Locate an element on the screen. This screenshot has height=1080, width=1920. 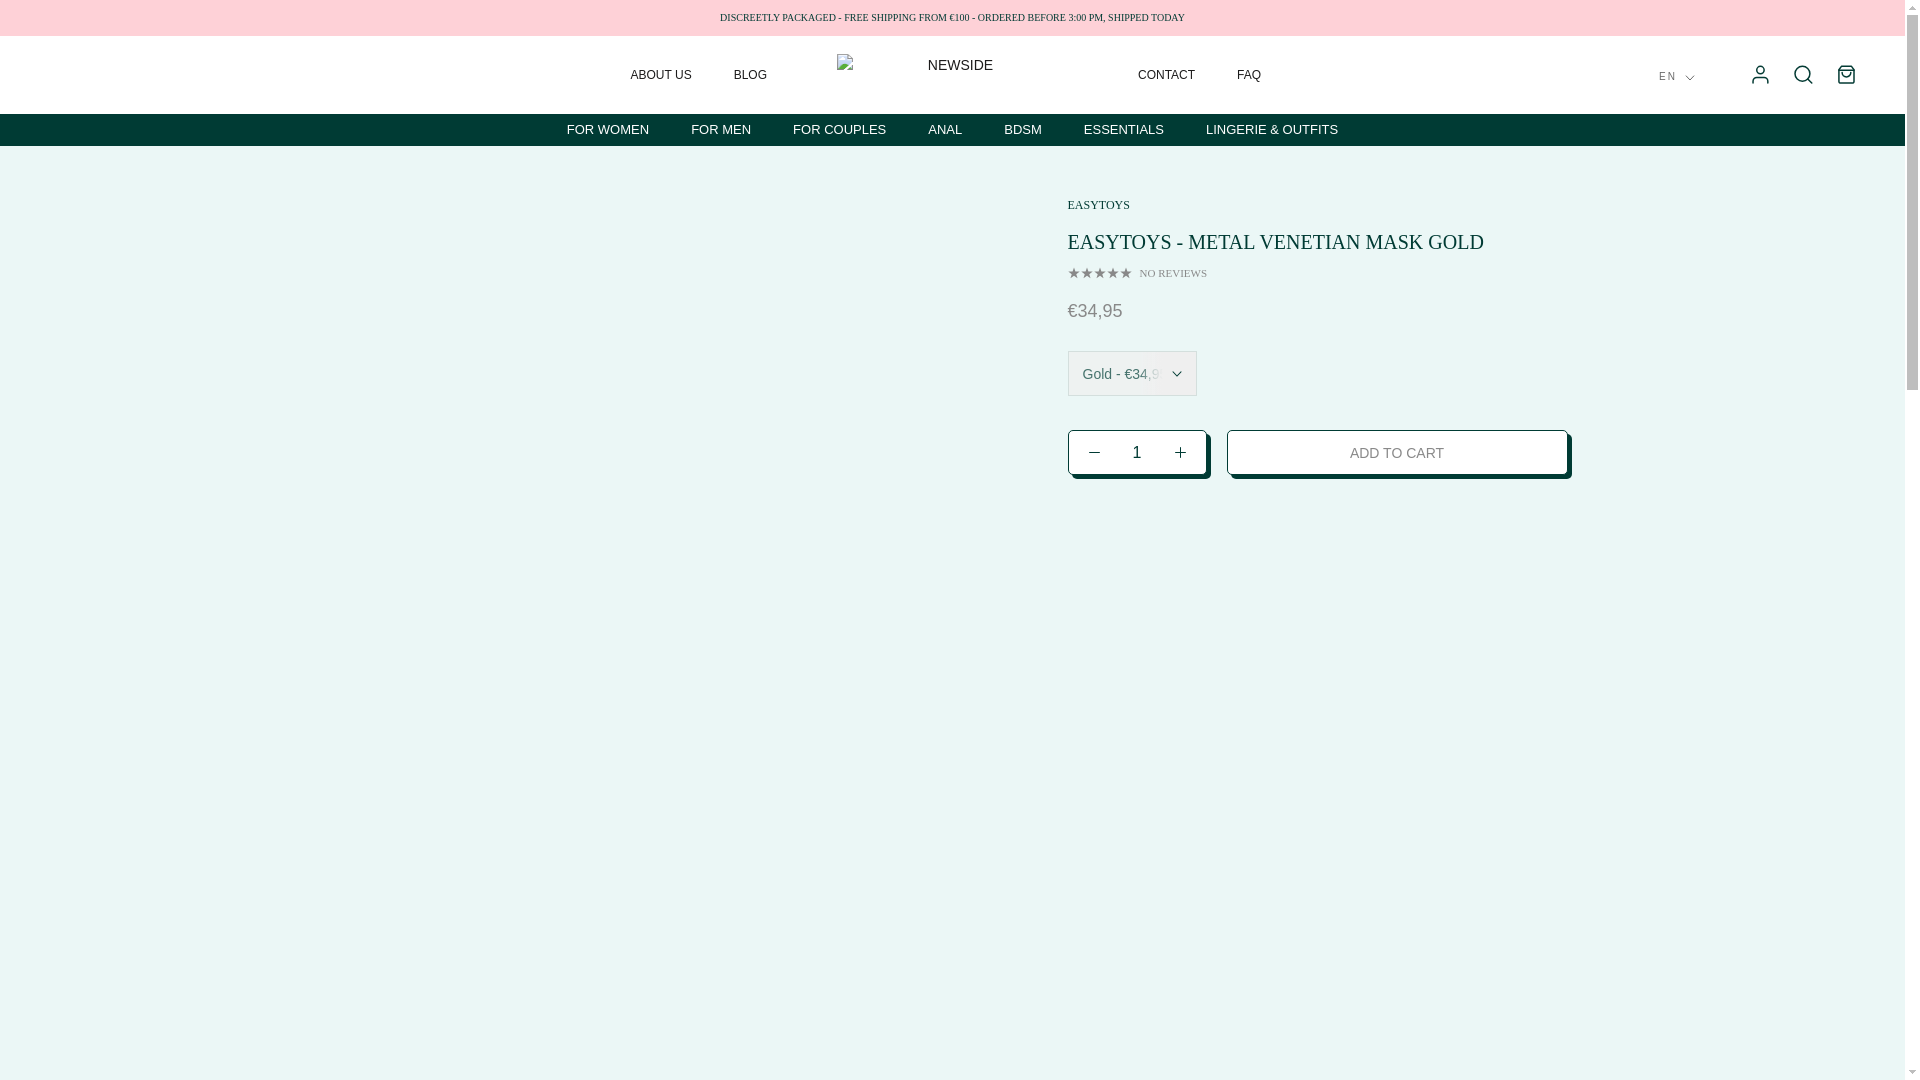
Search is located at coordinates (1802, 74).